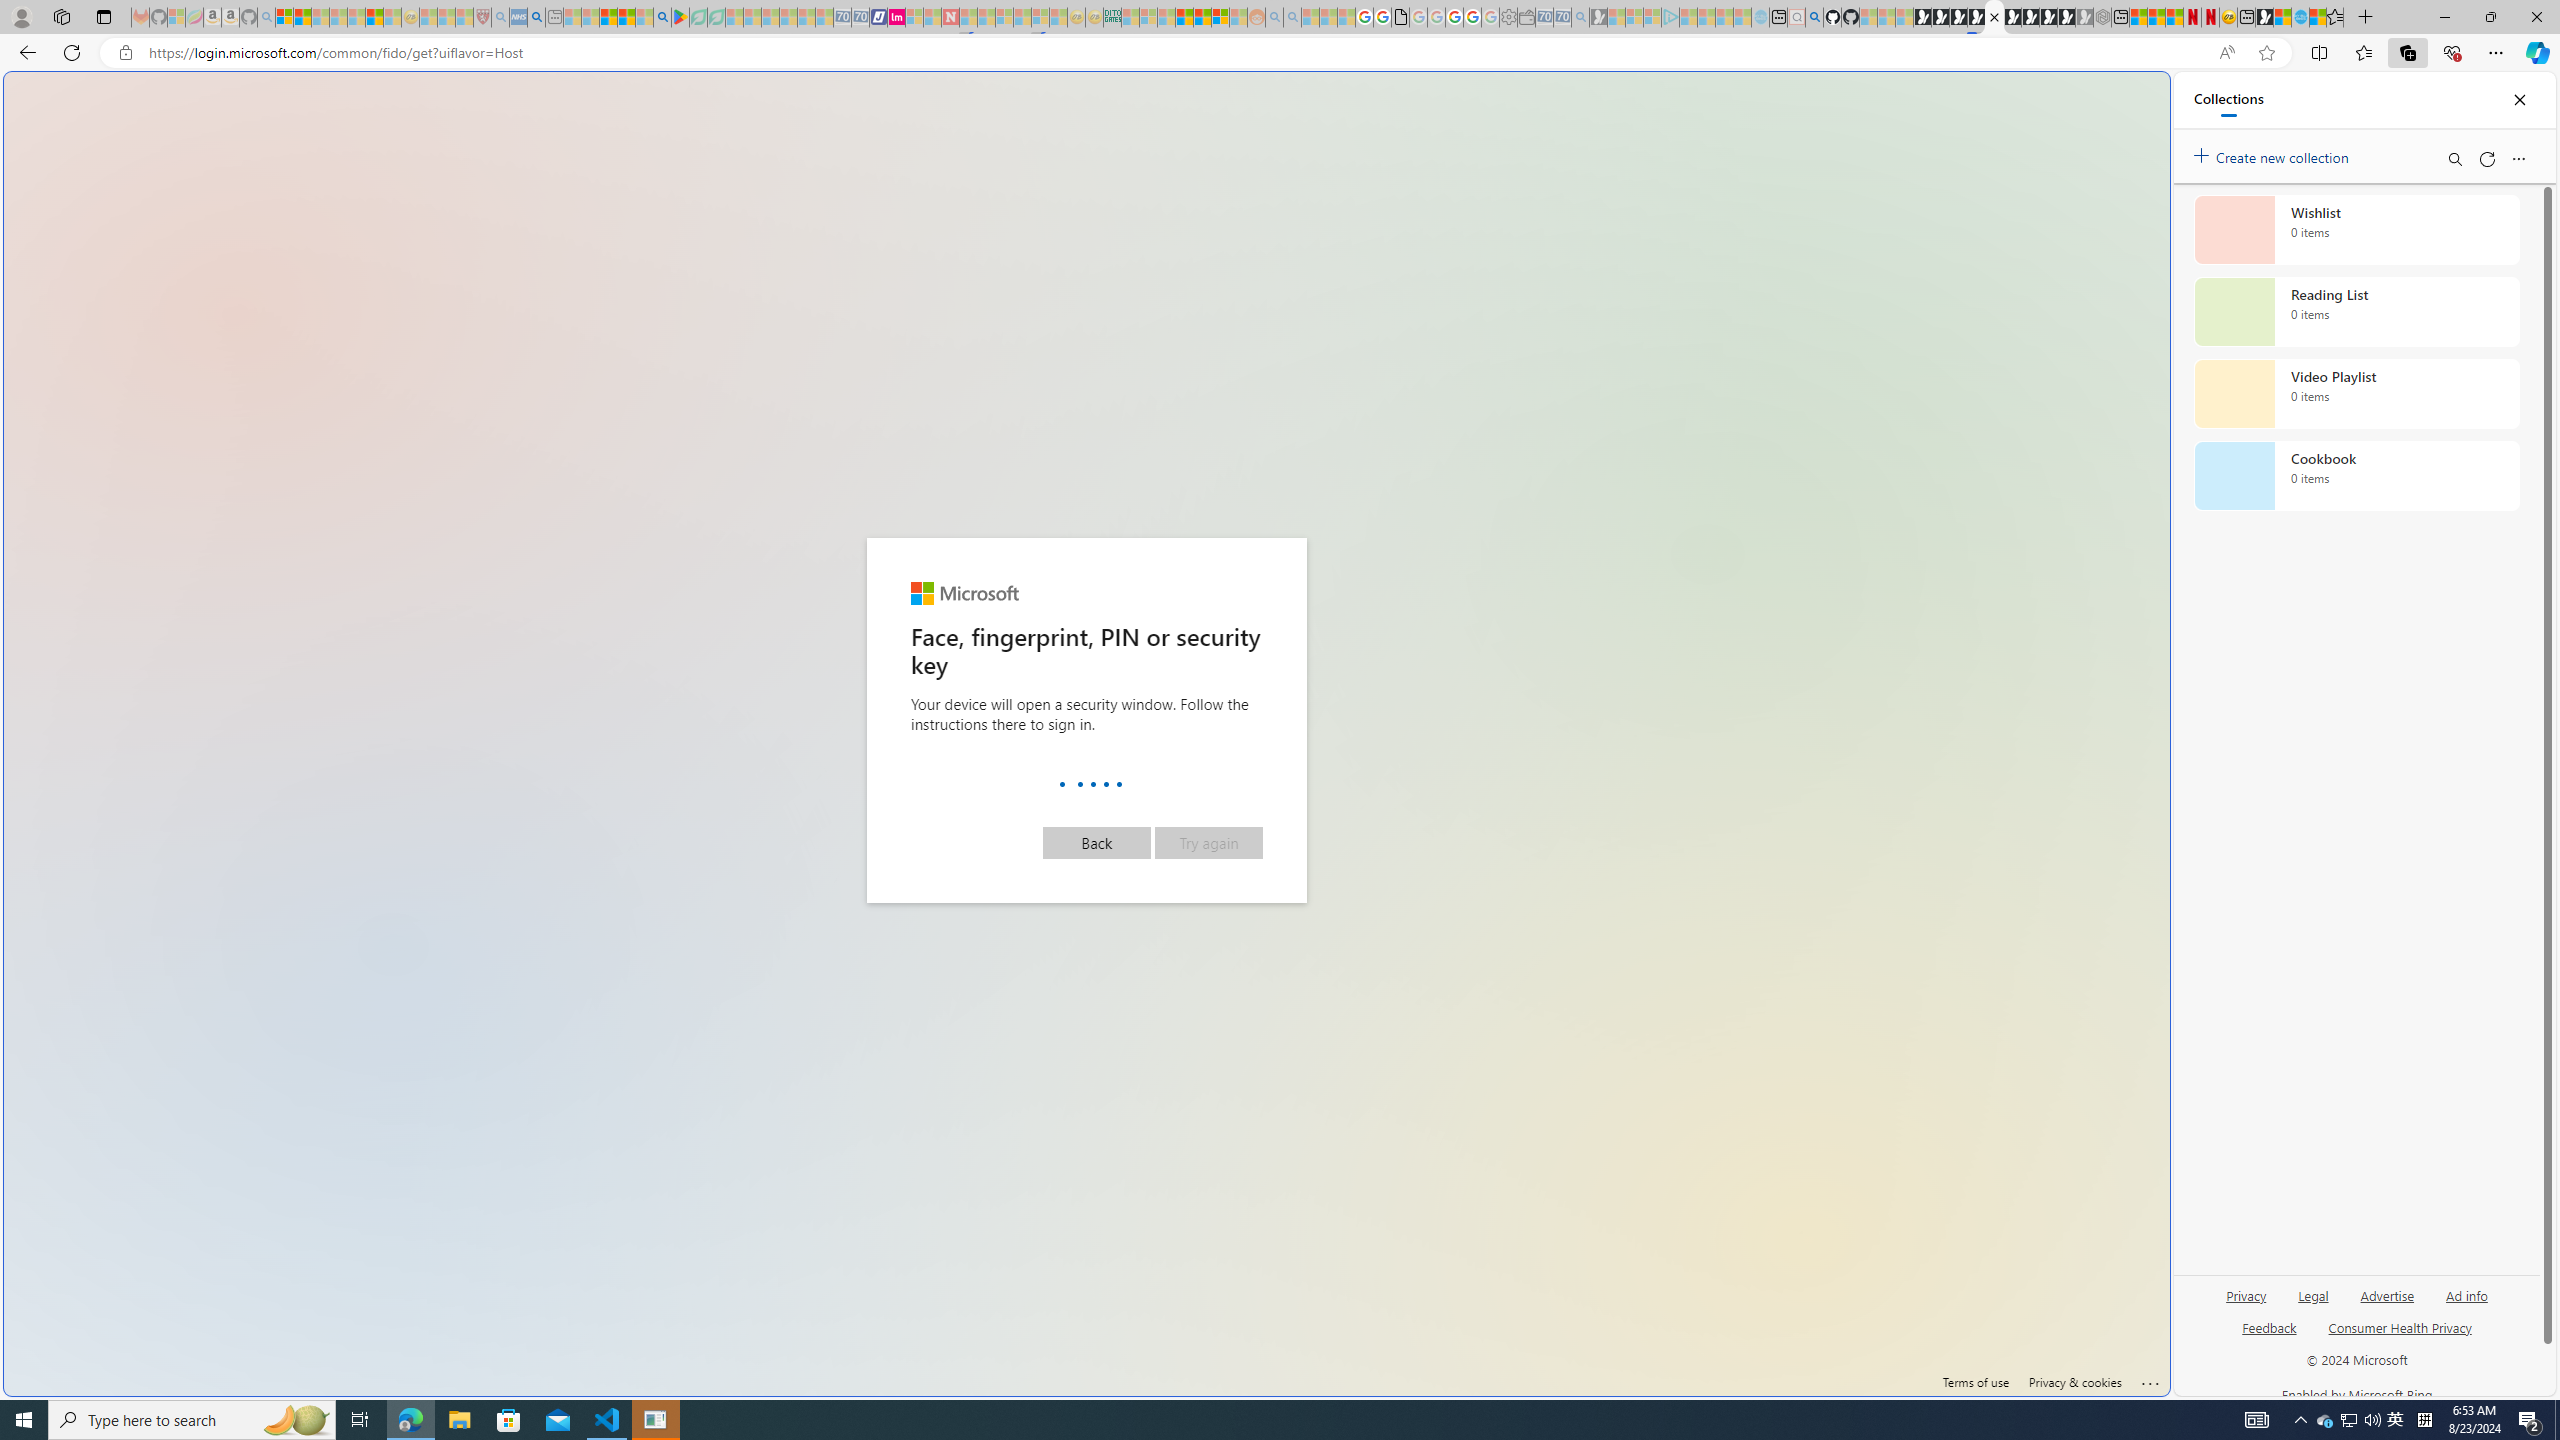 The width and height of the screenshot is (2560, 1440). I want to click on Expert Portfolios, so click(1185, 17).